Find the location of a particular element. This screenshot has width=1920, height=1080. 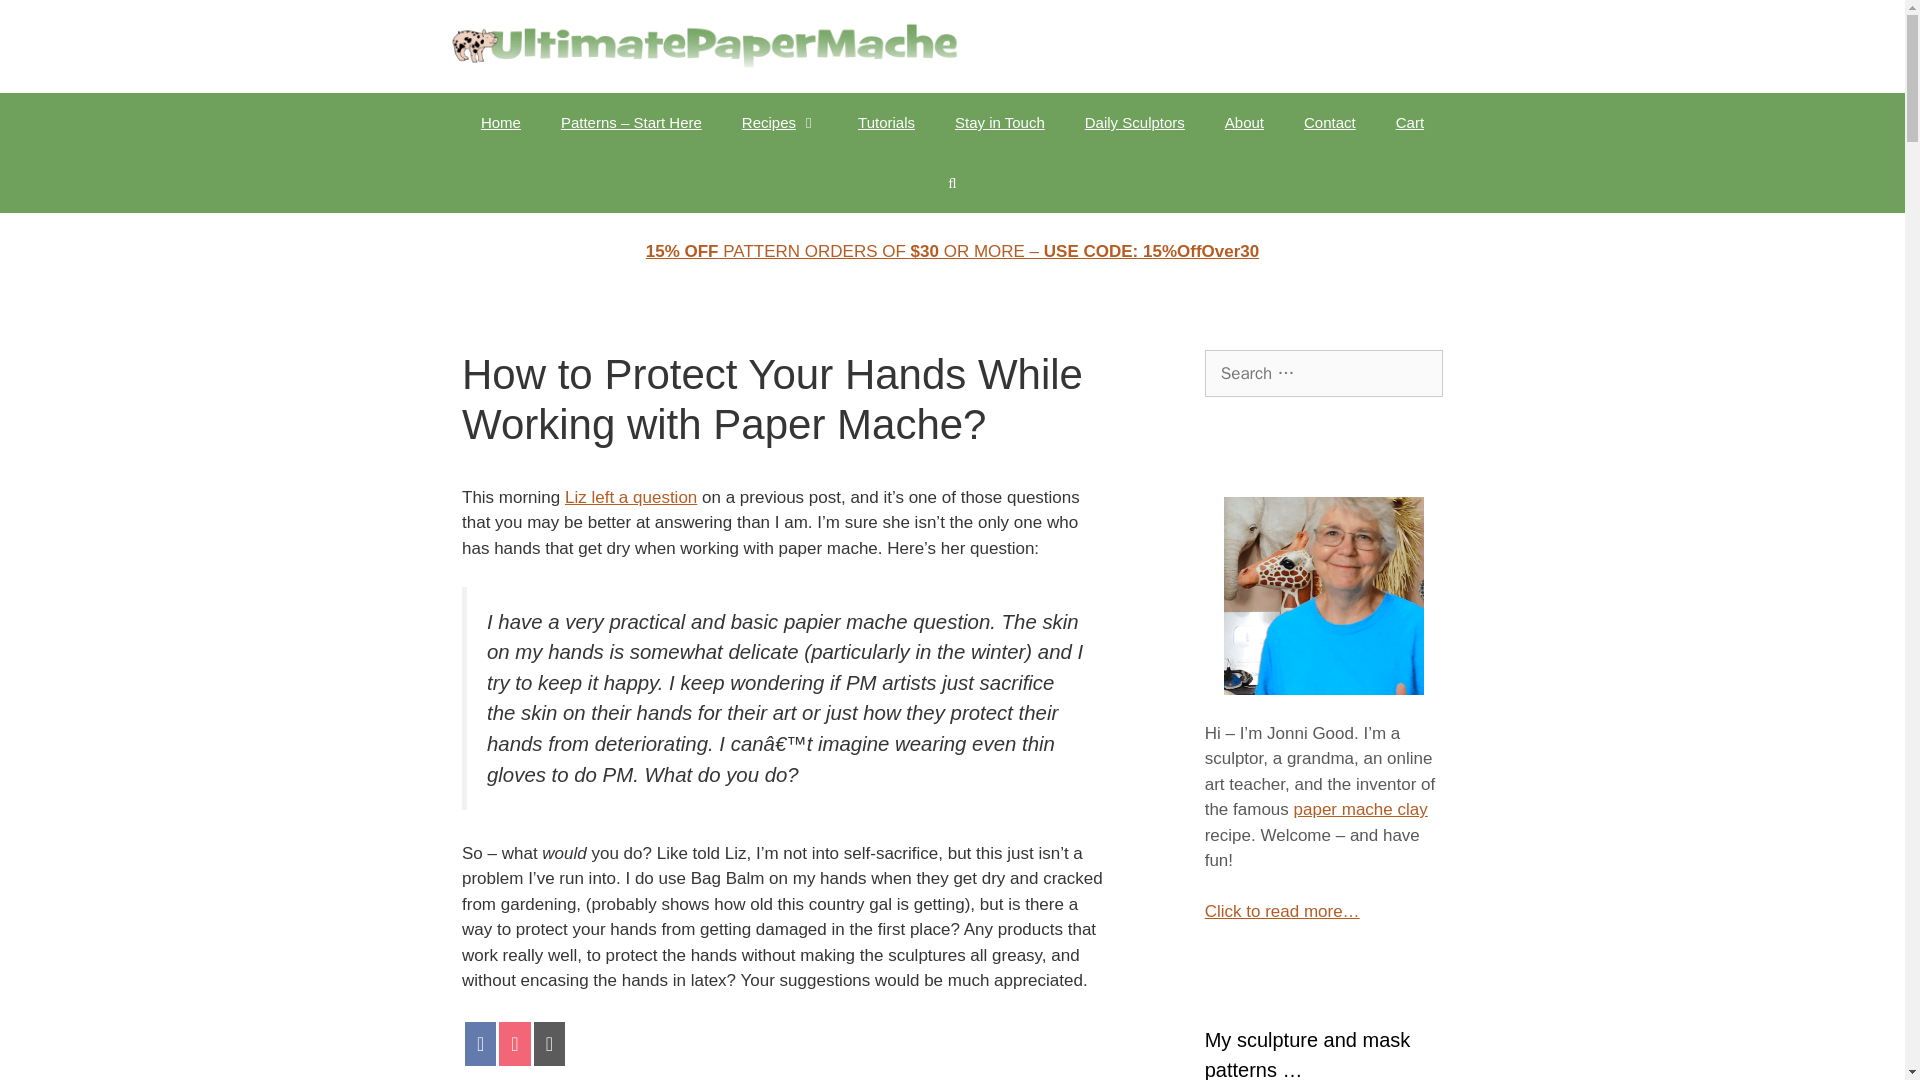

About is located at coordinates (1244, 122).